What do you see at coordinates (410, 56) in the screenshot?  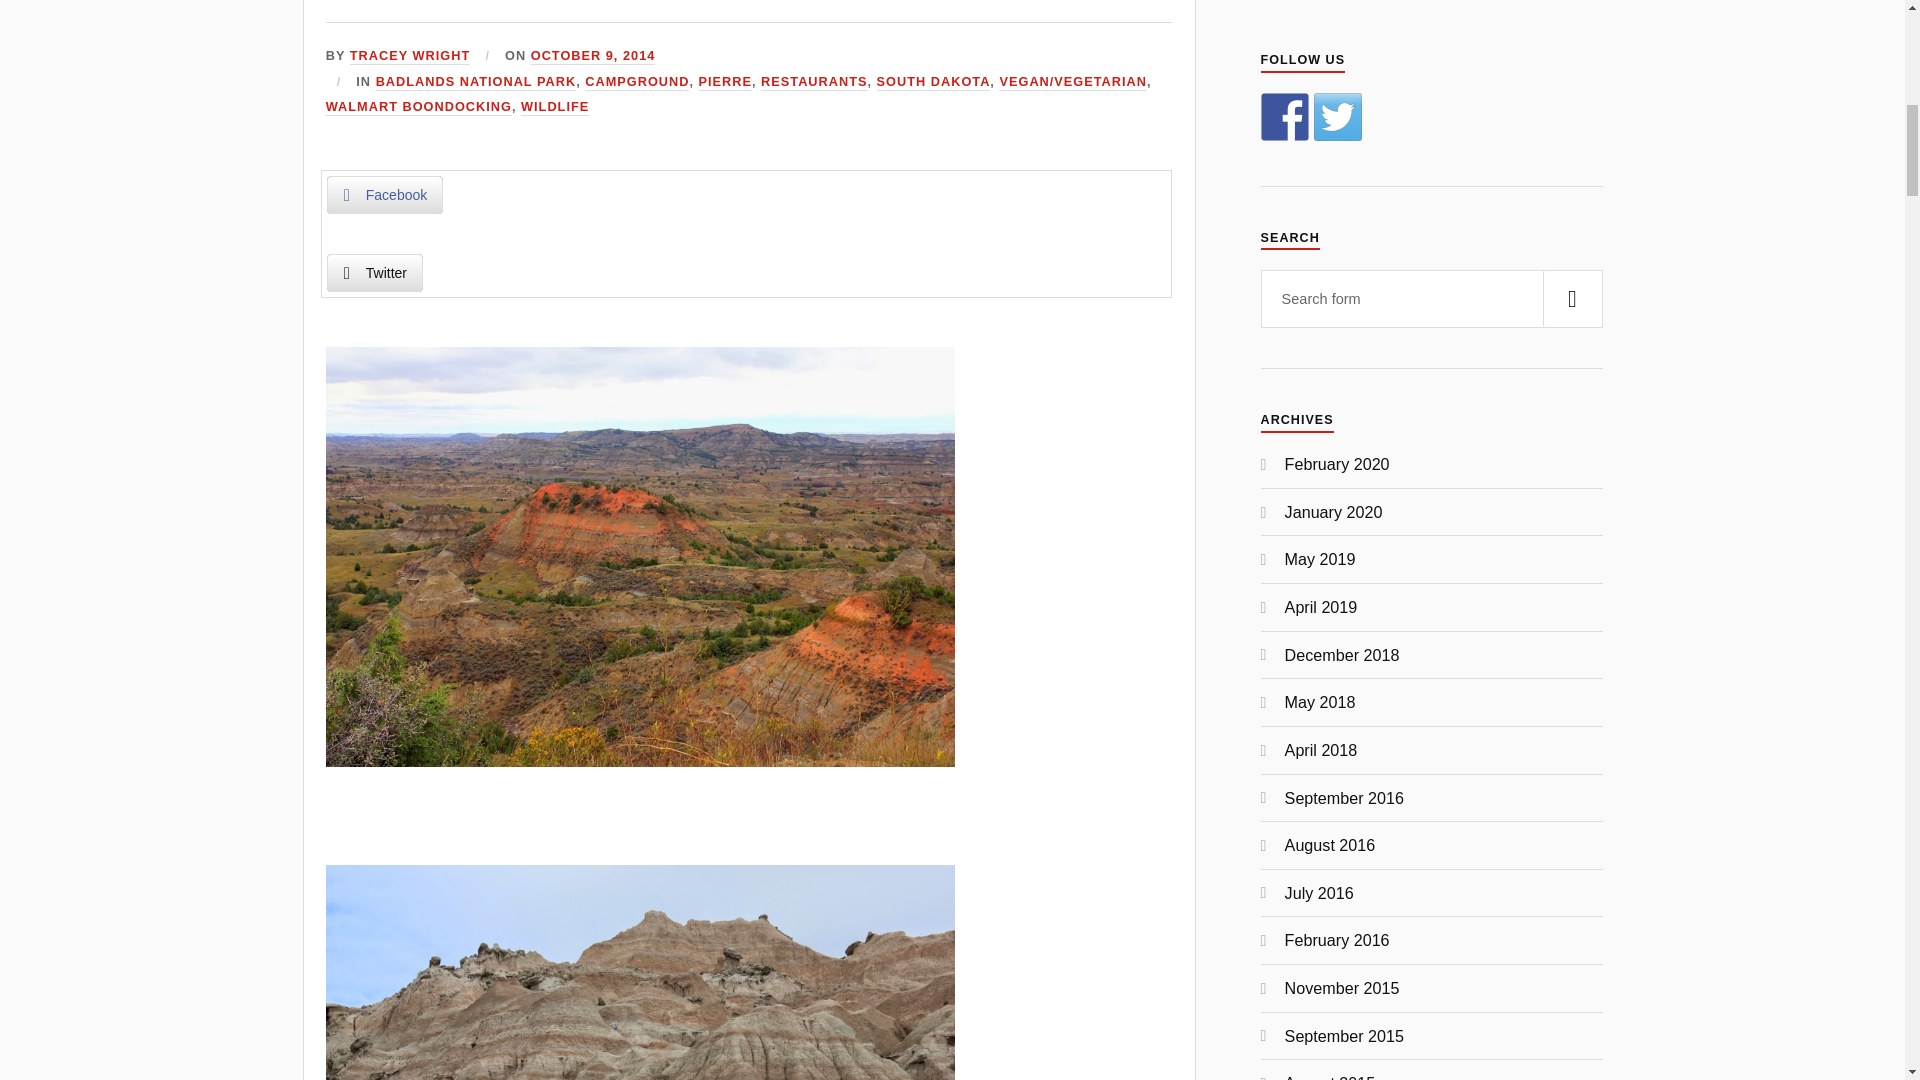 I see `Posts by Tracey Wright` at bounding box center [410, 56].